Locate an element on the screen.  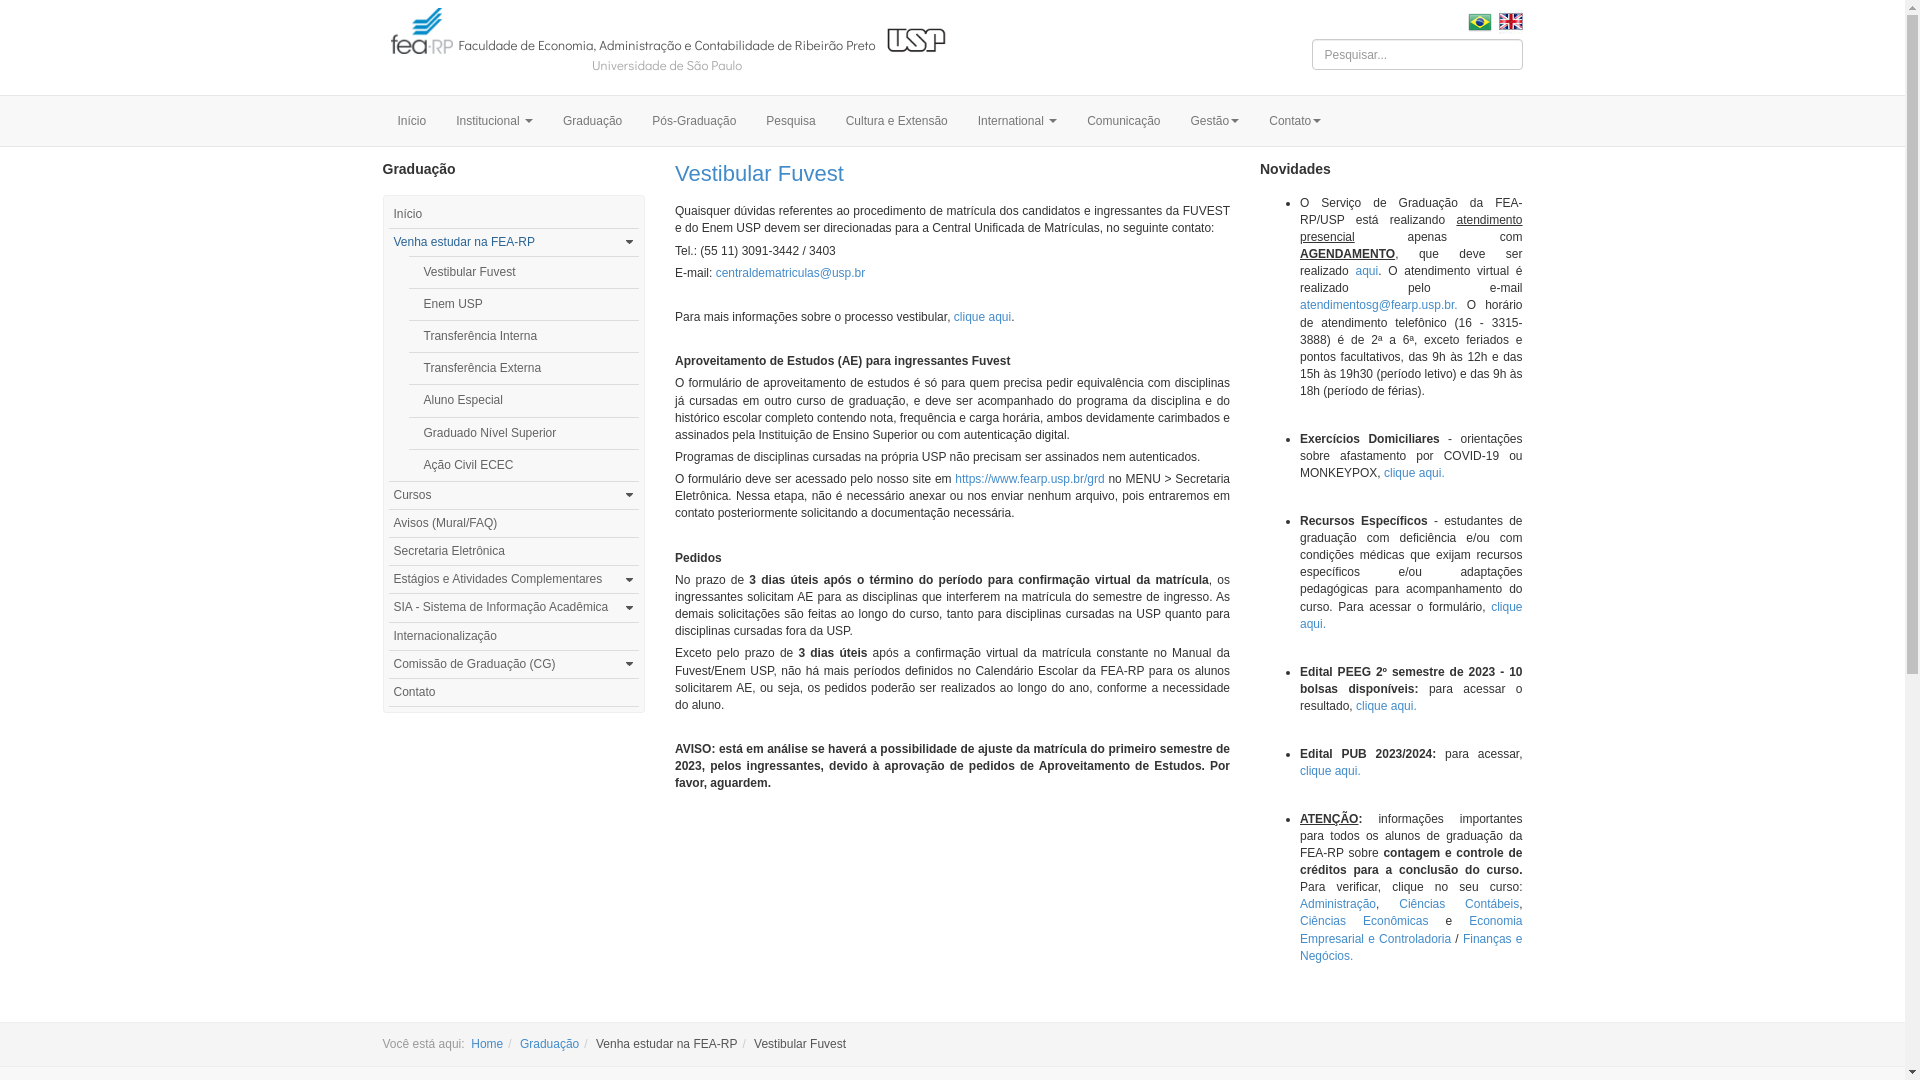
clique aqui. is located at coordinates (1414, 473).